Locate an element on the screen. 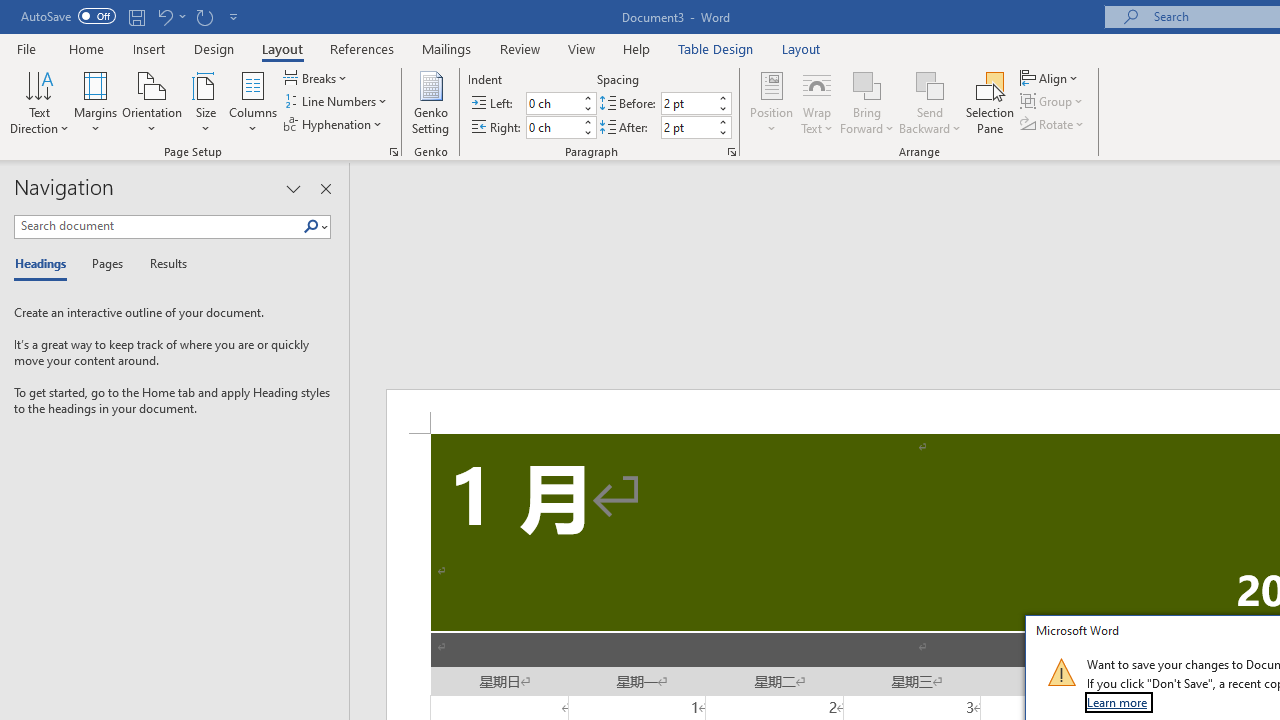 The image size is (1280, 720). Hyphenation is located at coordinates (334, 124).